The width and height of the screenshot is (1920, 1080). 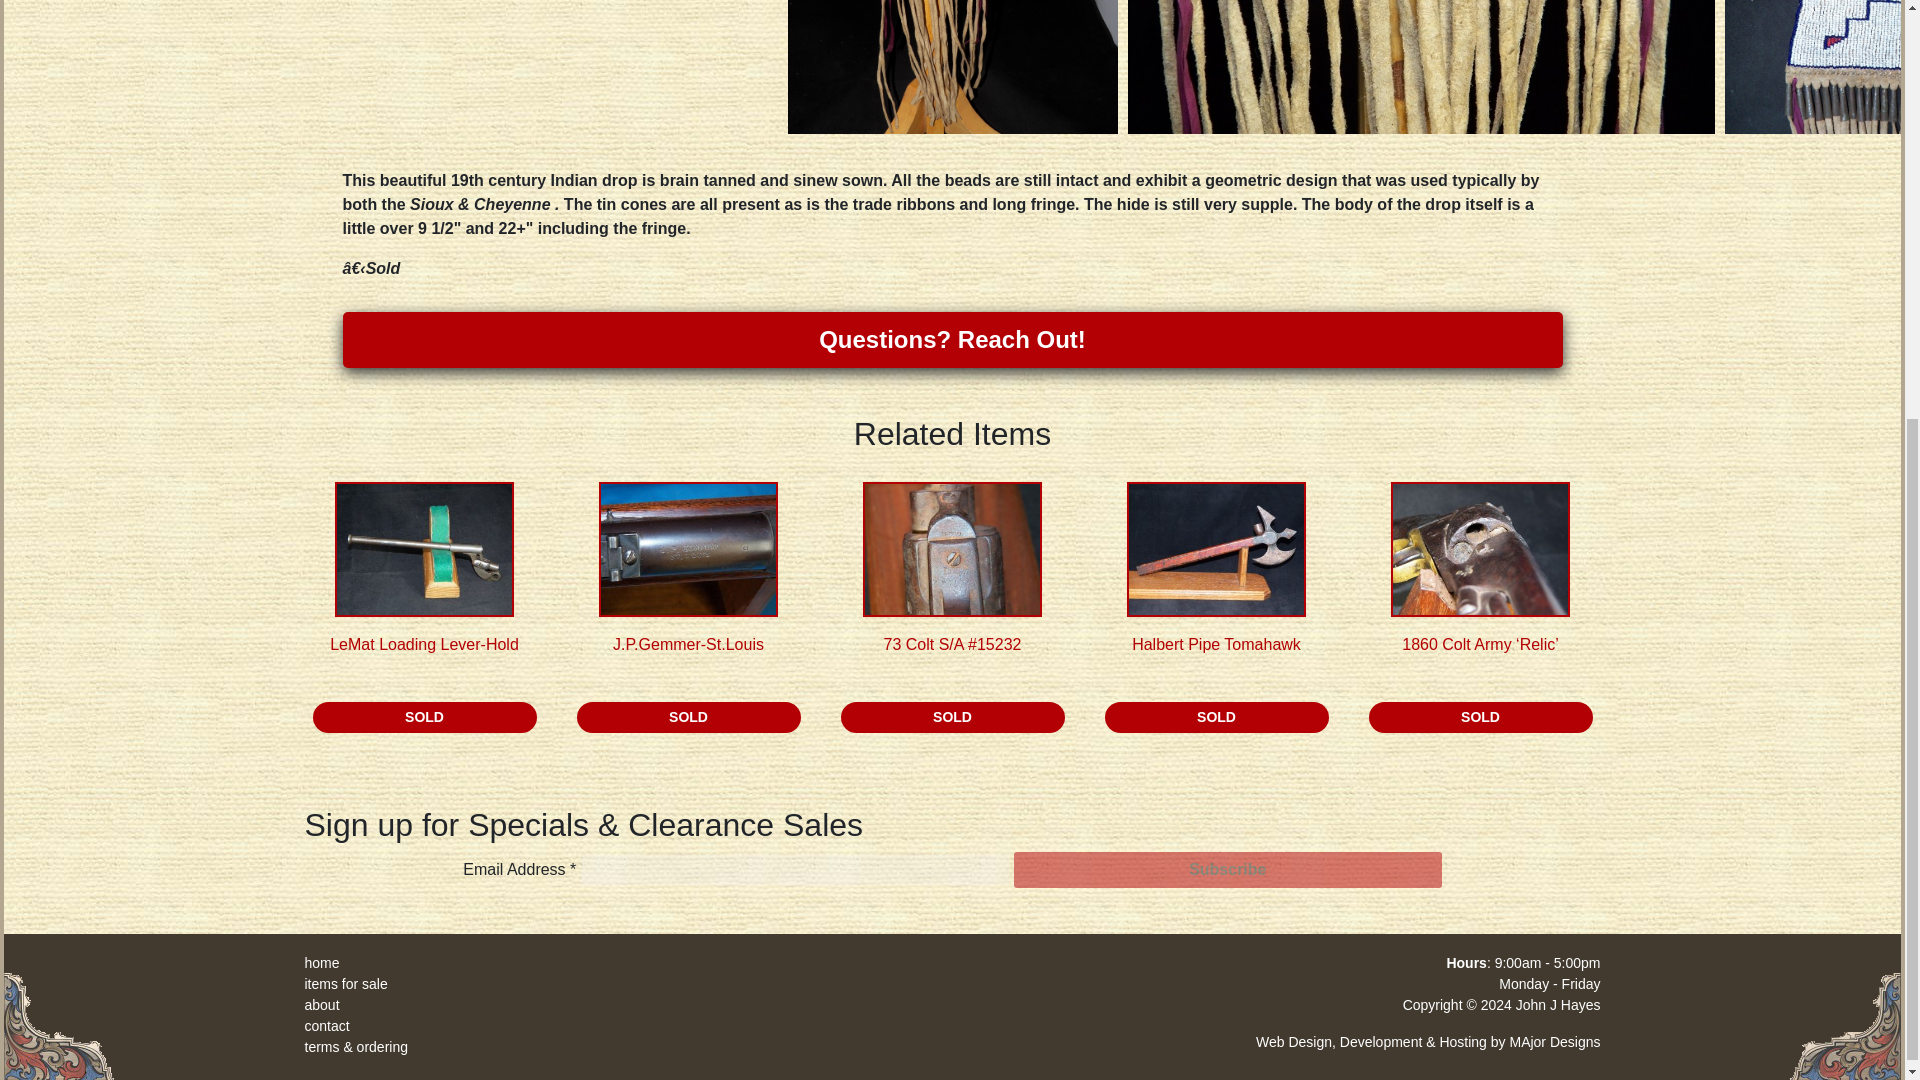 What do you see at coordinates (345, 984) in the screenshot?
I see `items for sale` at bounding box center [345, 984].